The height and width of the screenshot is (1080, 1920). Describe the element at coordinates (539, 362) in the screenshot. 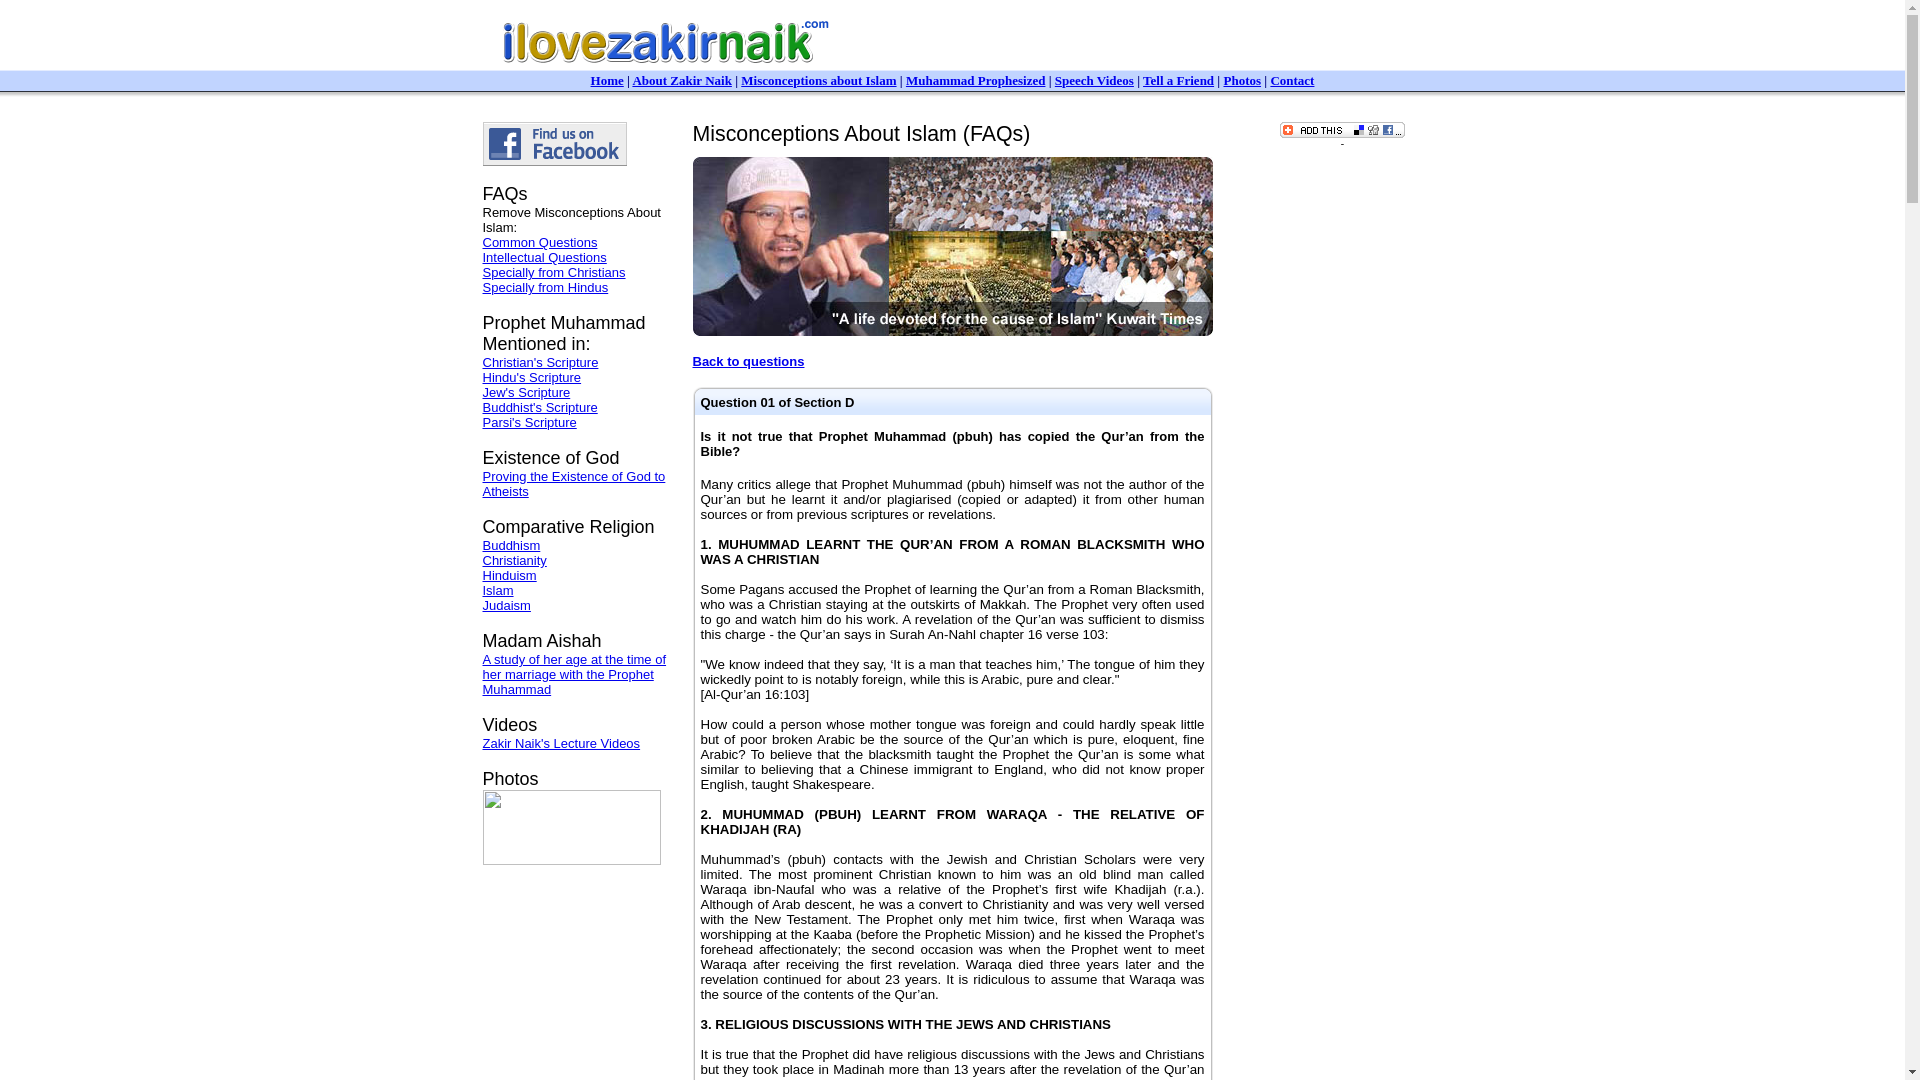

I see `Christian's Scripture` at that location.